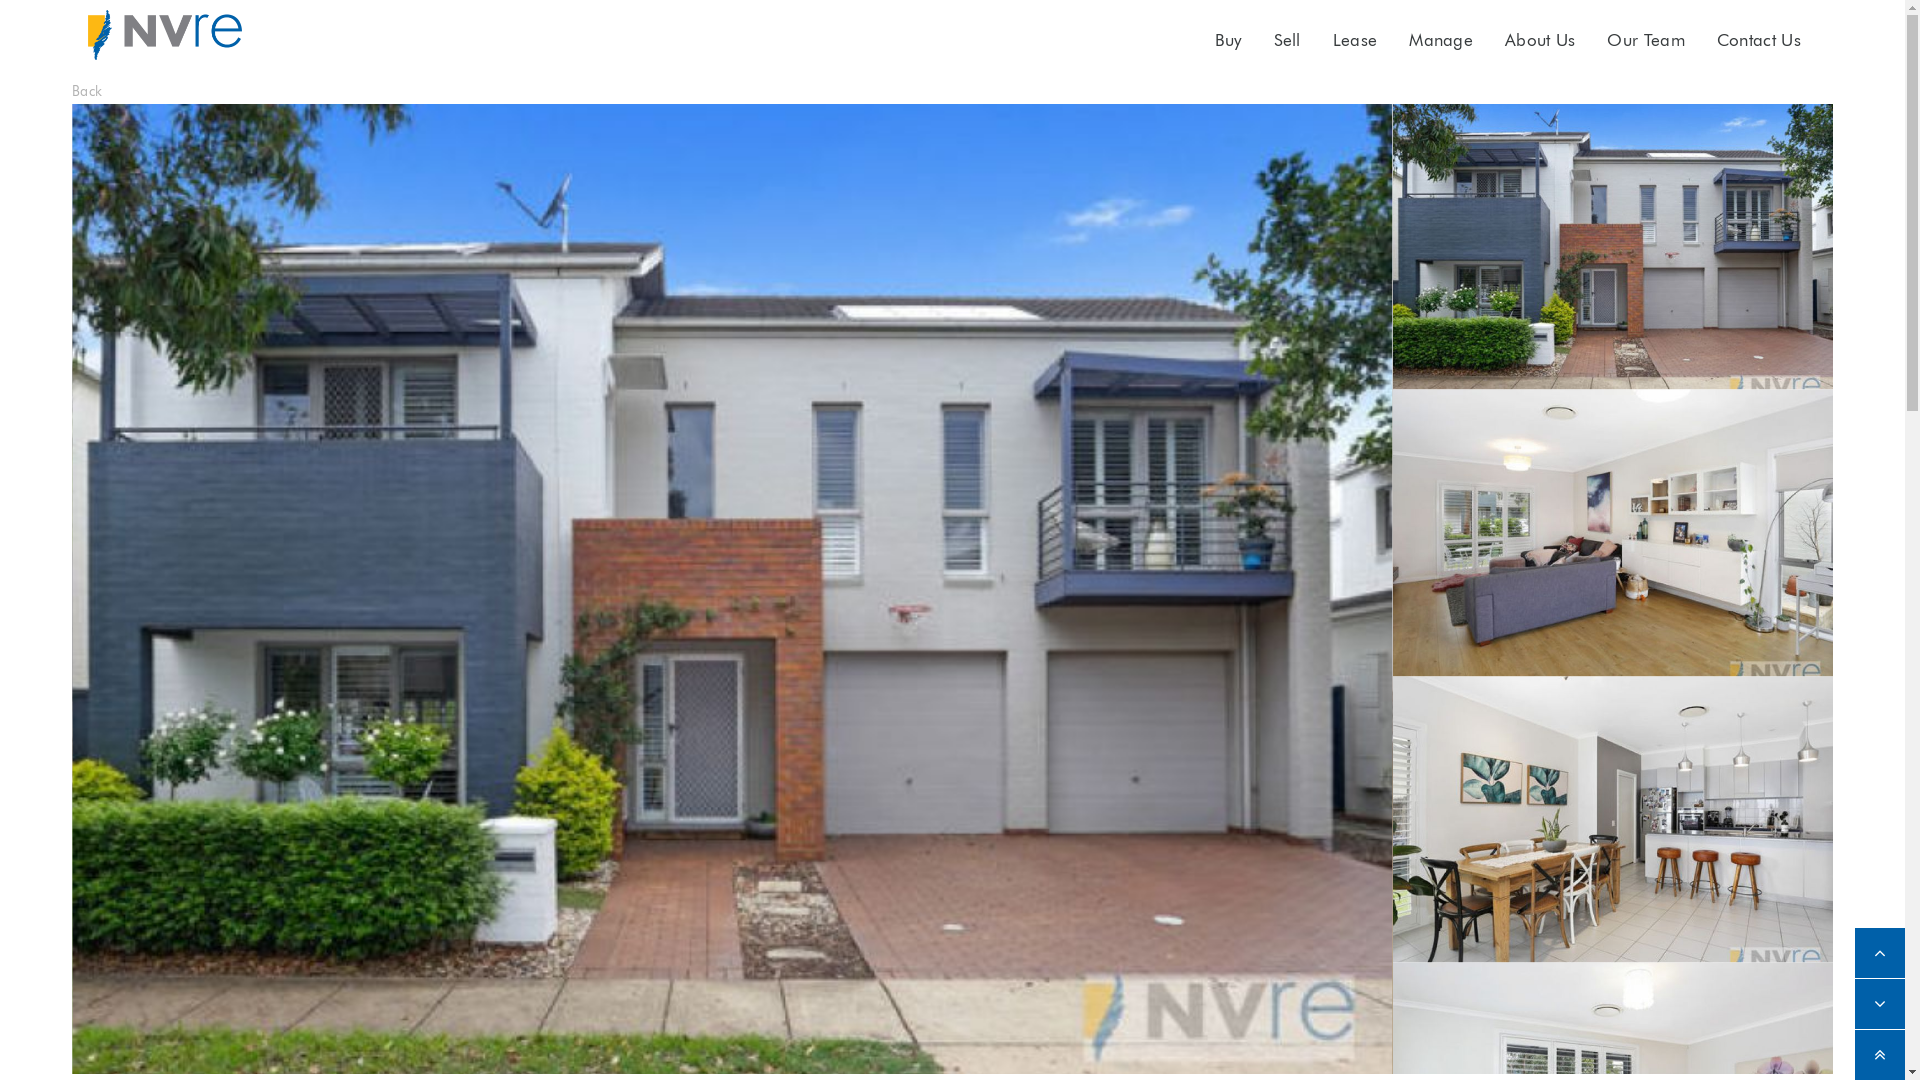  What do you see at coordinates (1228, 40) in the screenshot?
I see `Buy` at bounding box center [1228, 40].